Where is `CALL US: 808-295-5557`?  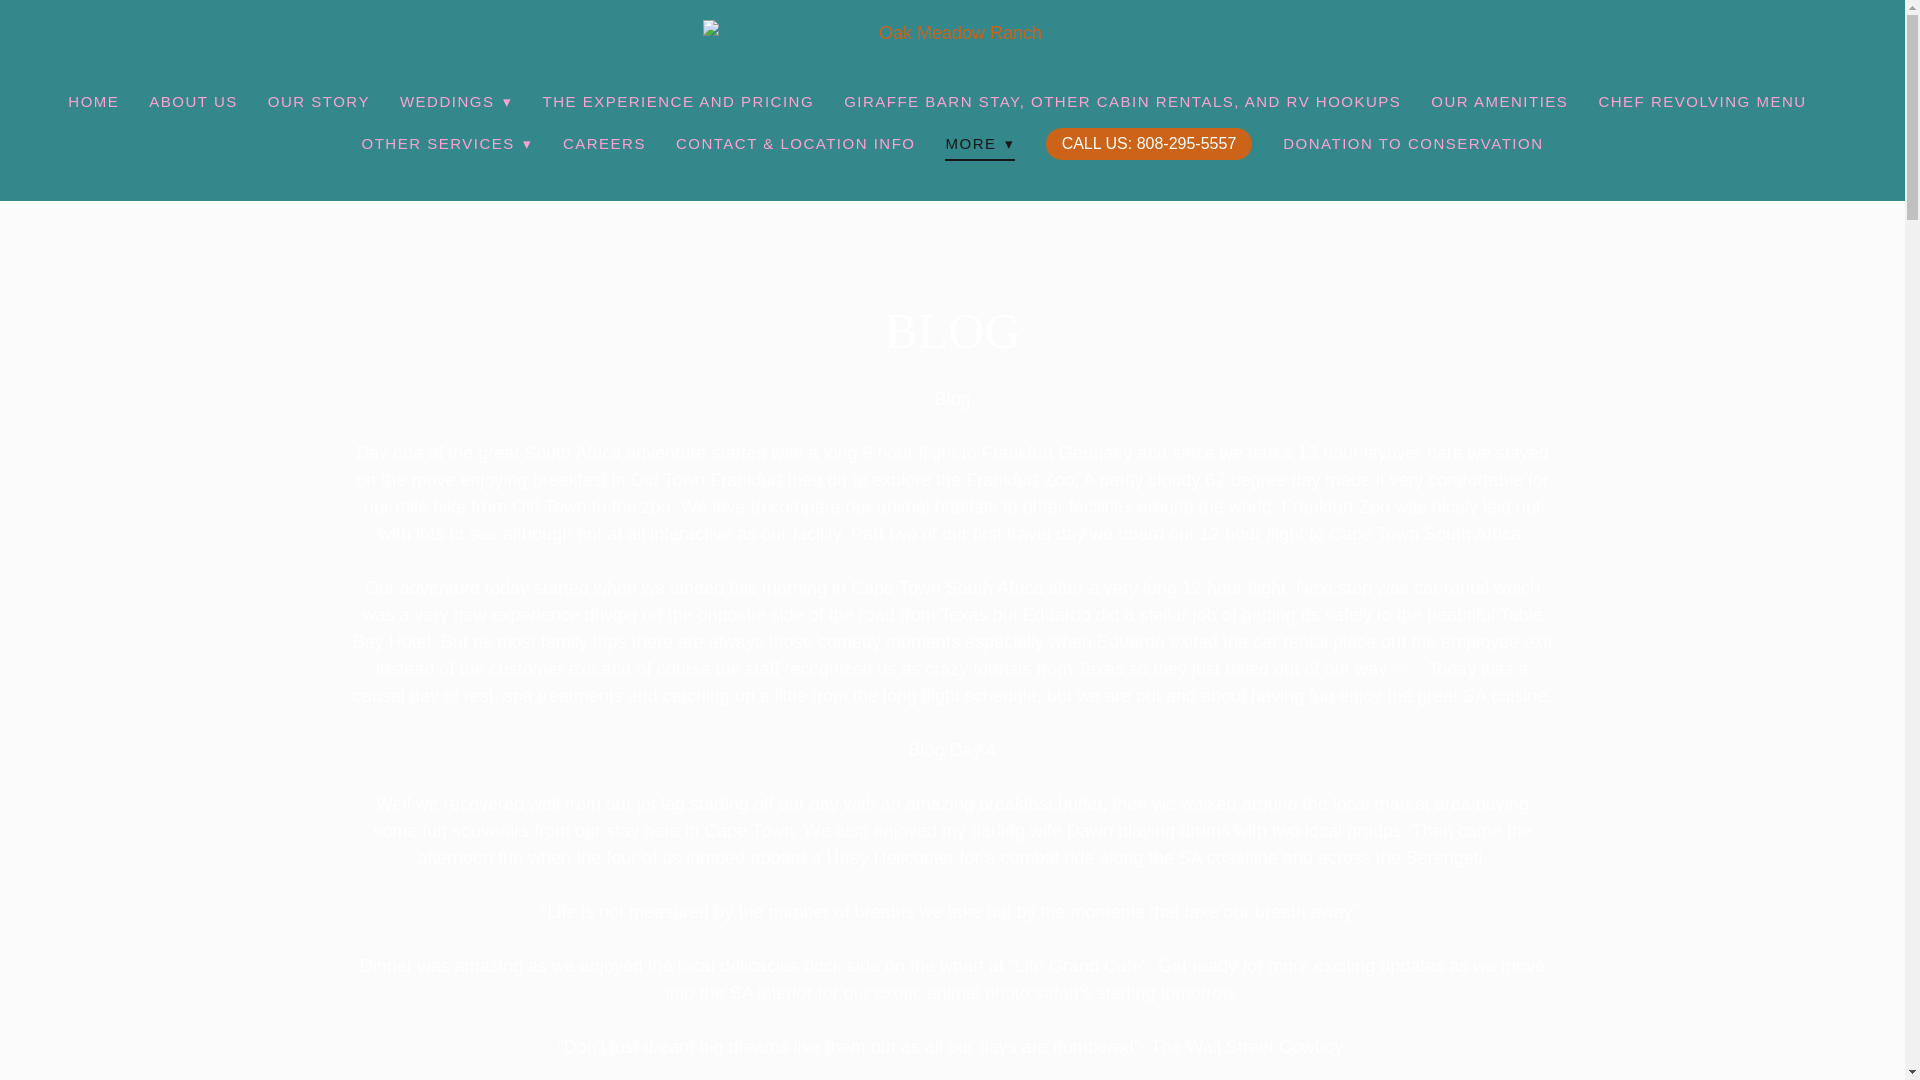 CALL US: 808-295-5557 is located at coordinates (1148, 144).